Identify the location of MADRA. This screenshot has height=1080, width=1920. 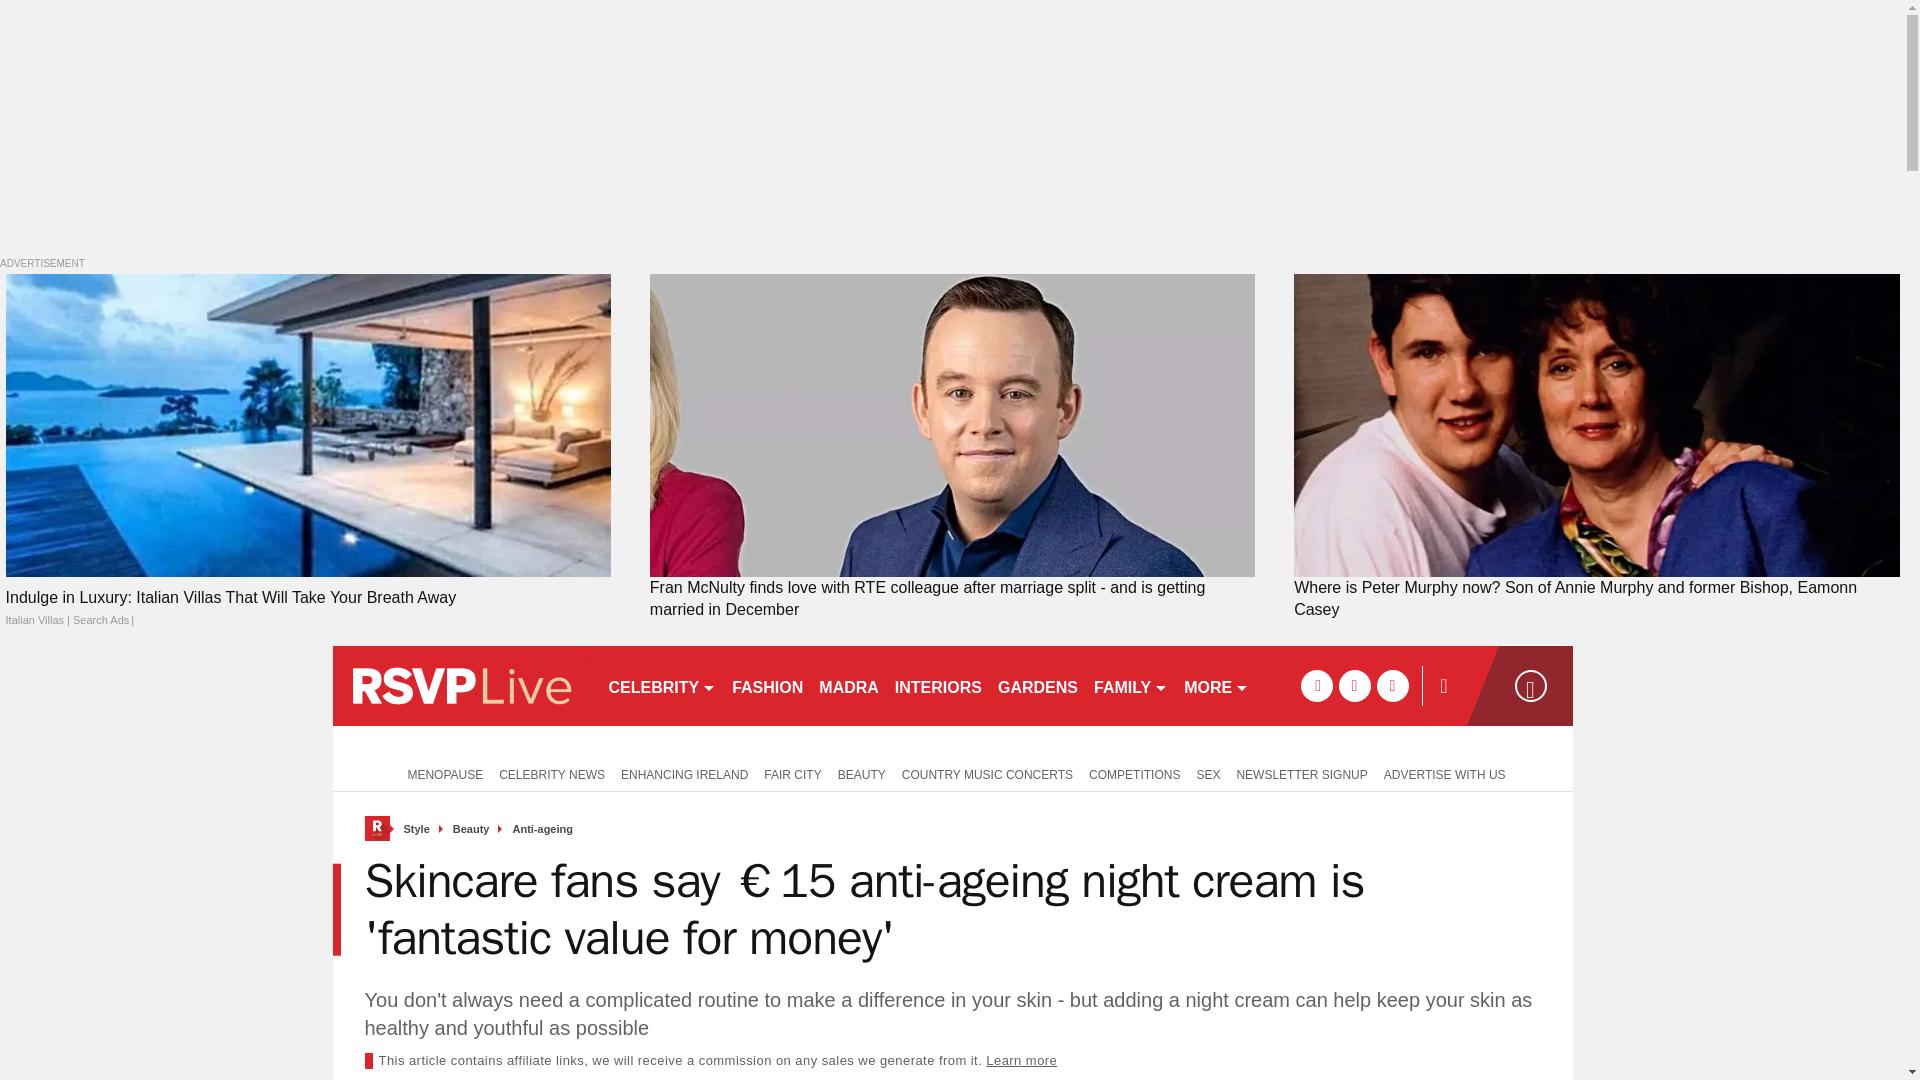
(848, 685).